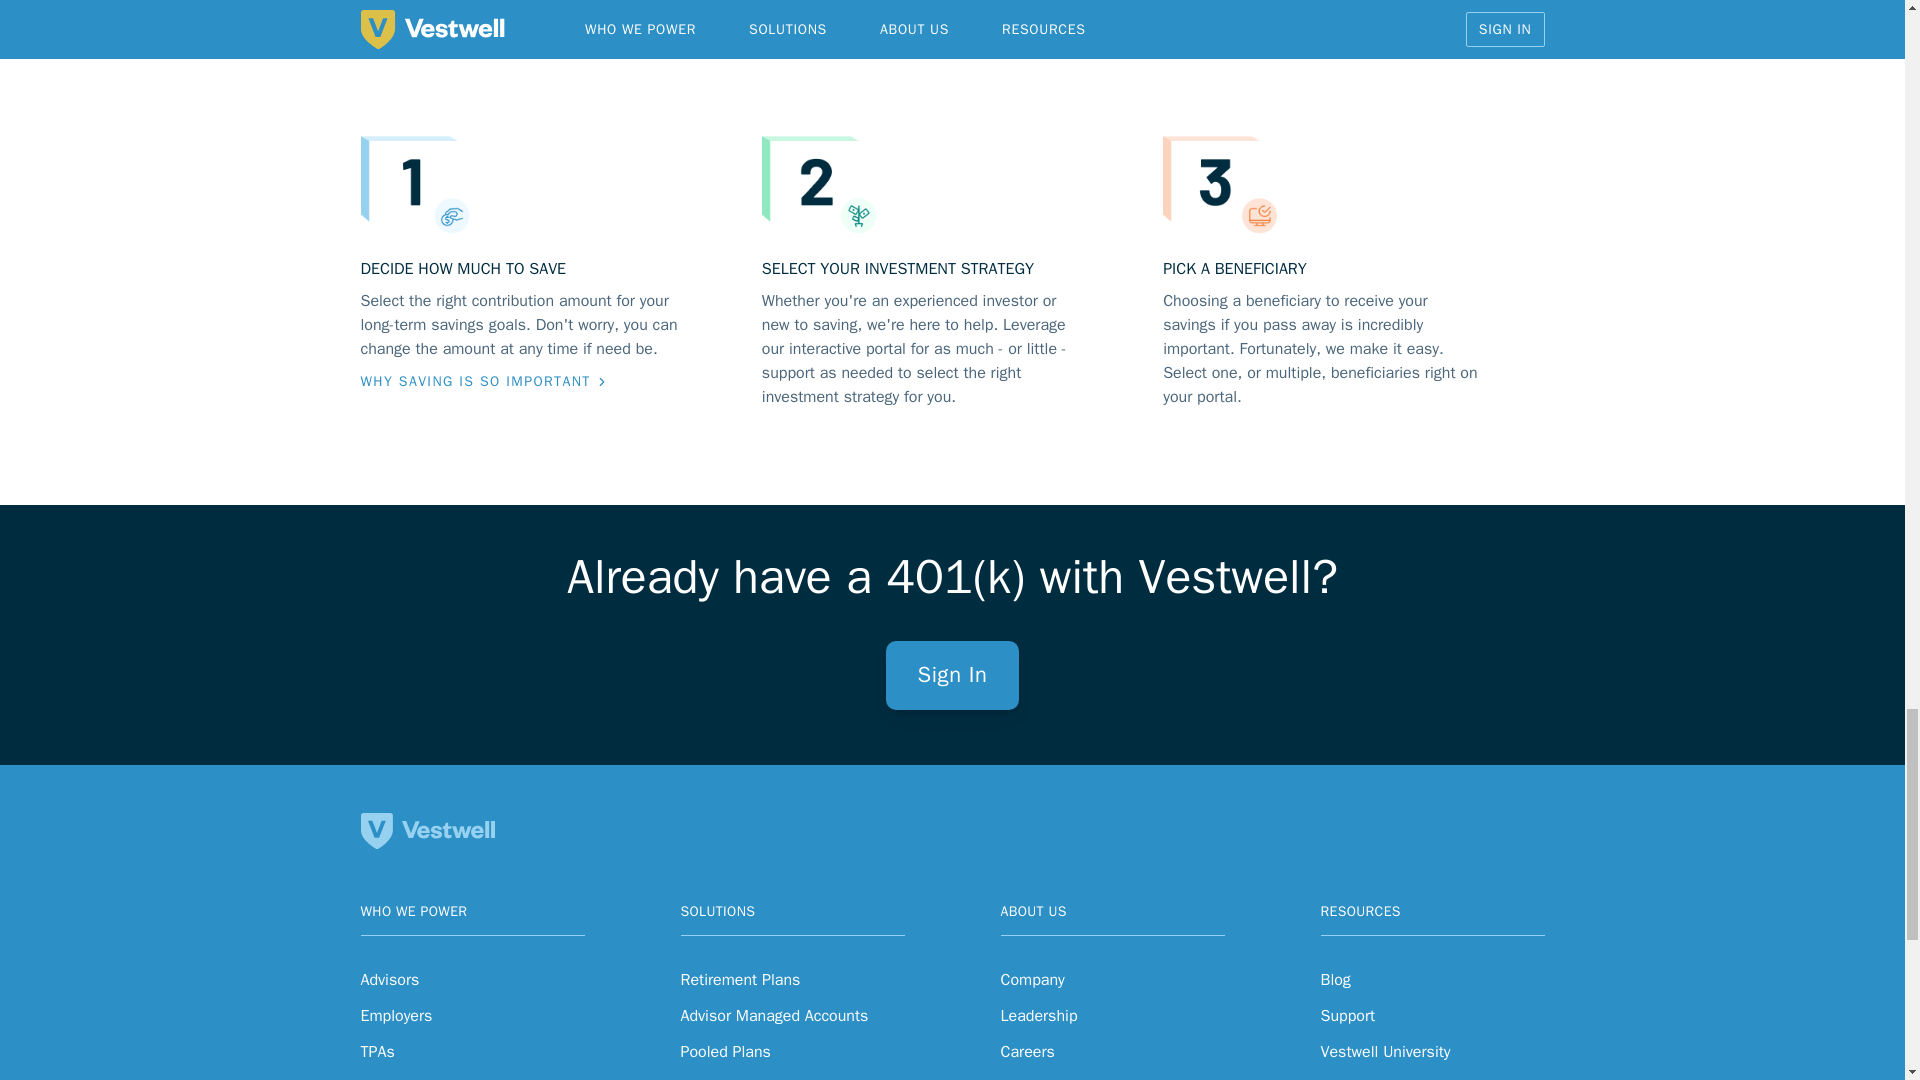  Describe the element at coordinates (432, 1078) in the screenshot. I see `Financial Institutions` at that location.